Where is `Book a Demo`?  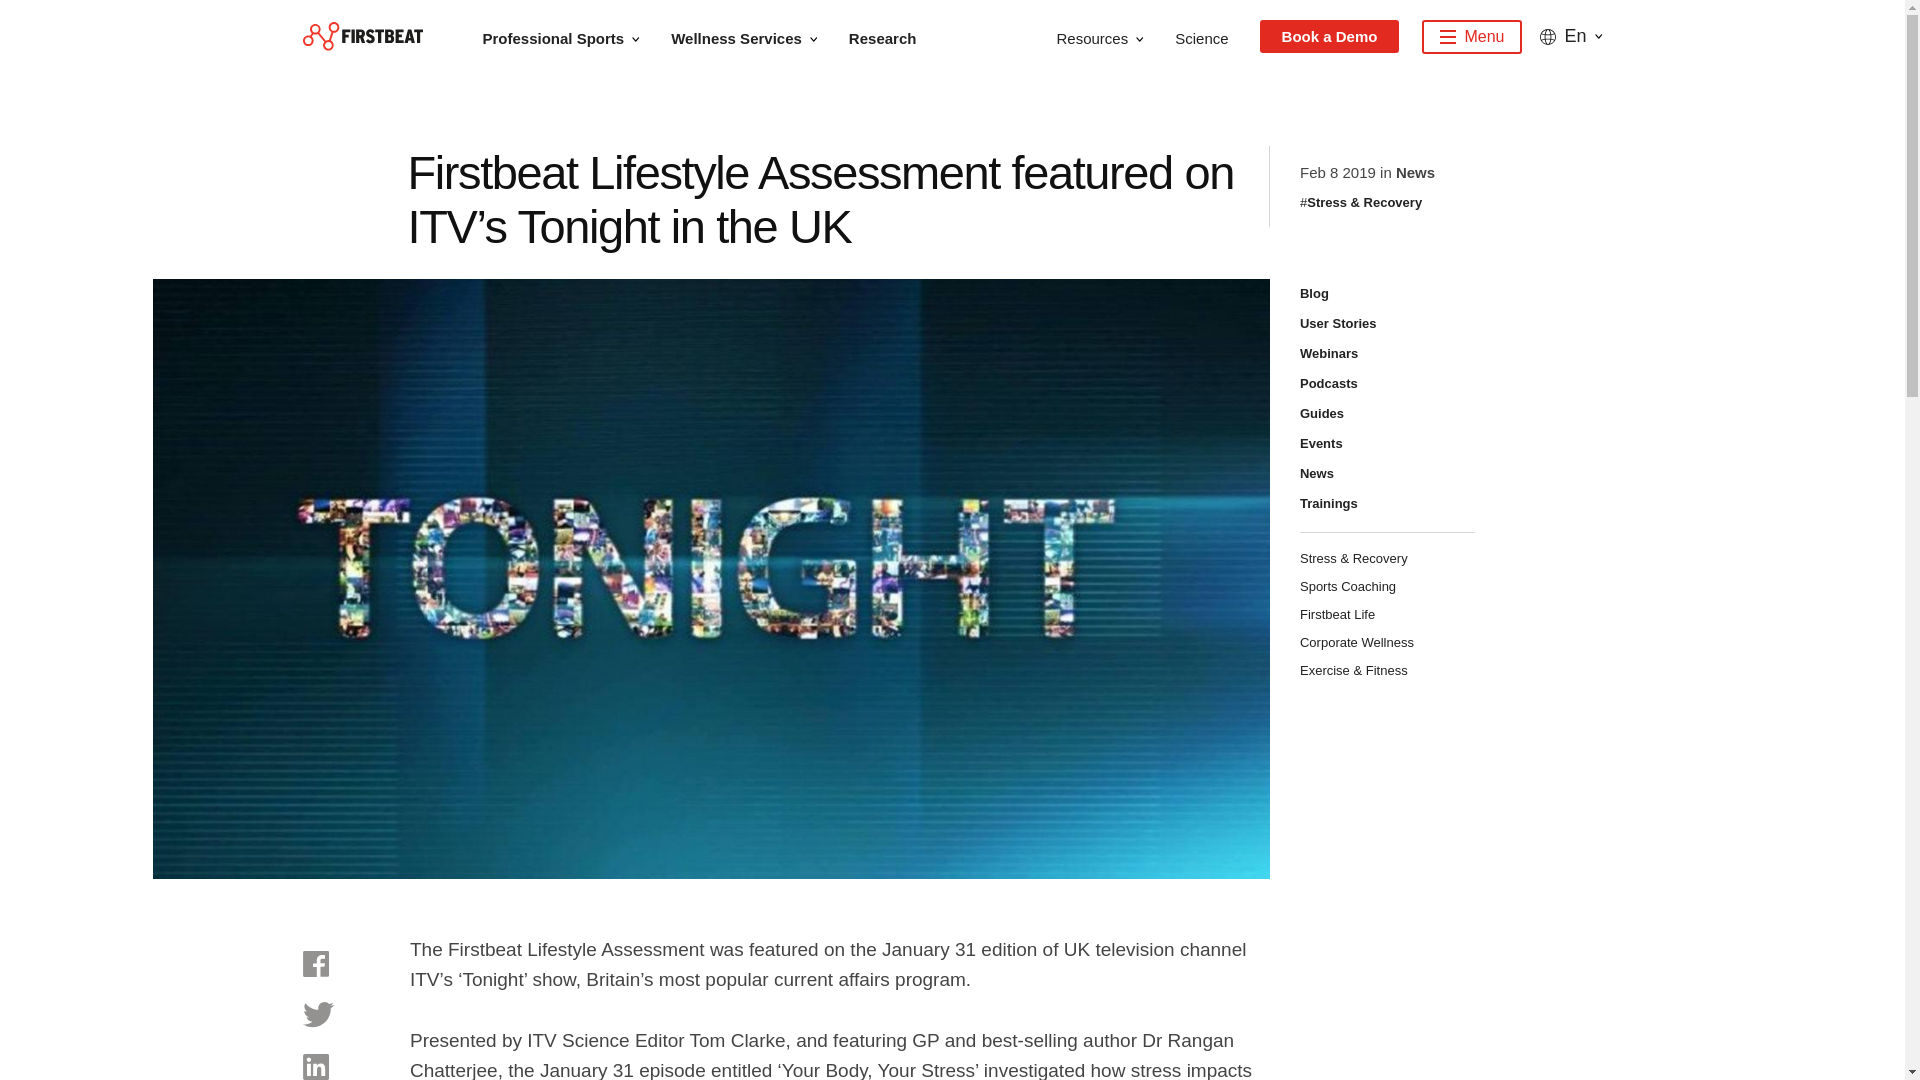
Book a Demo is located at coordinates (1329, 36).